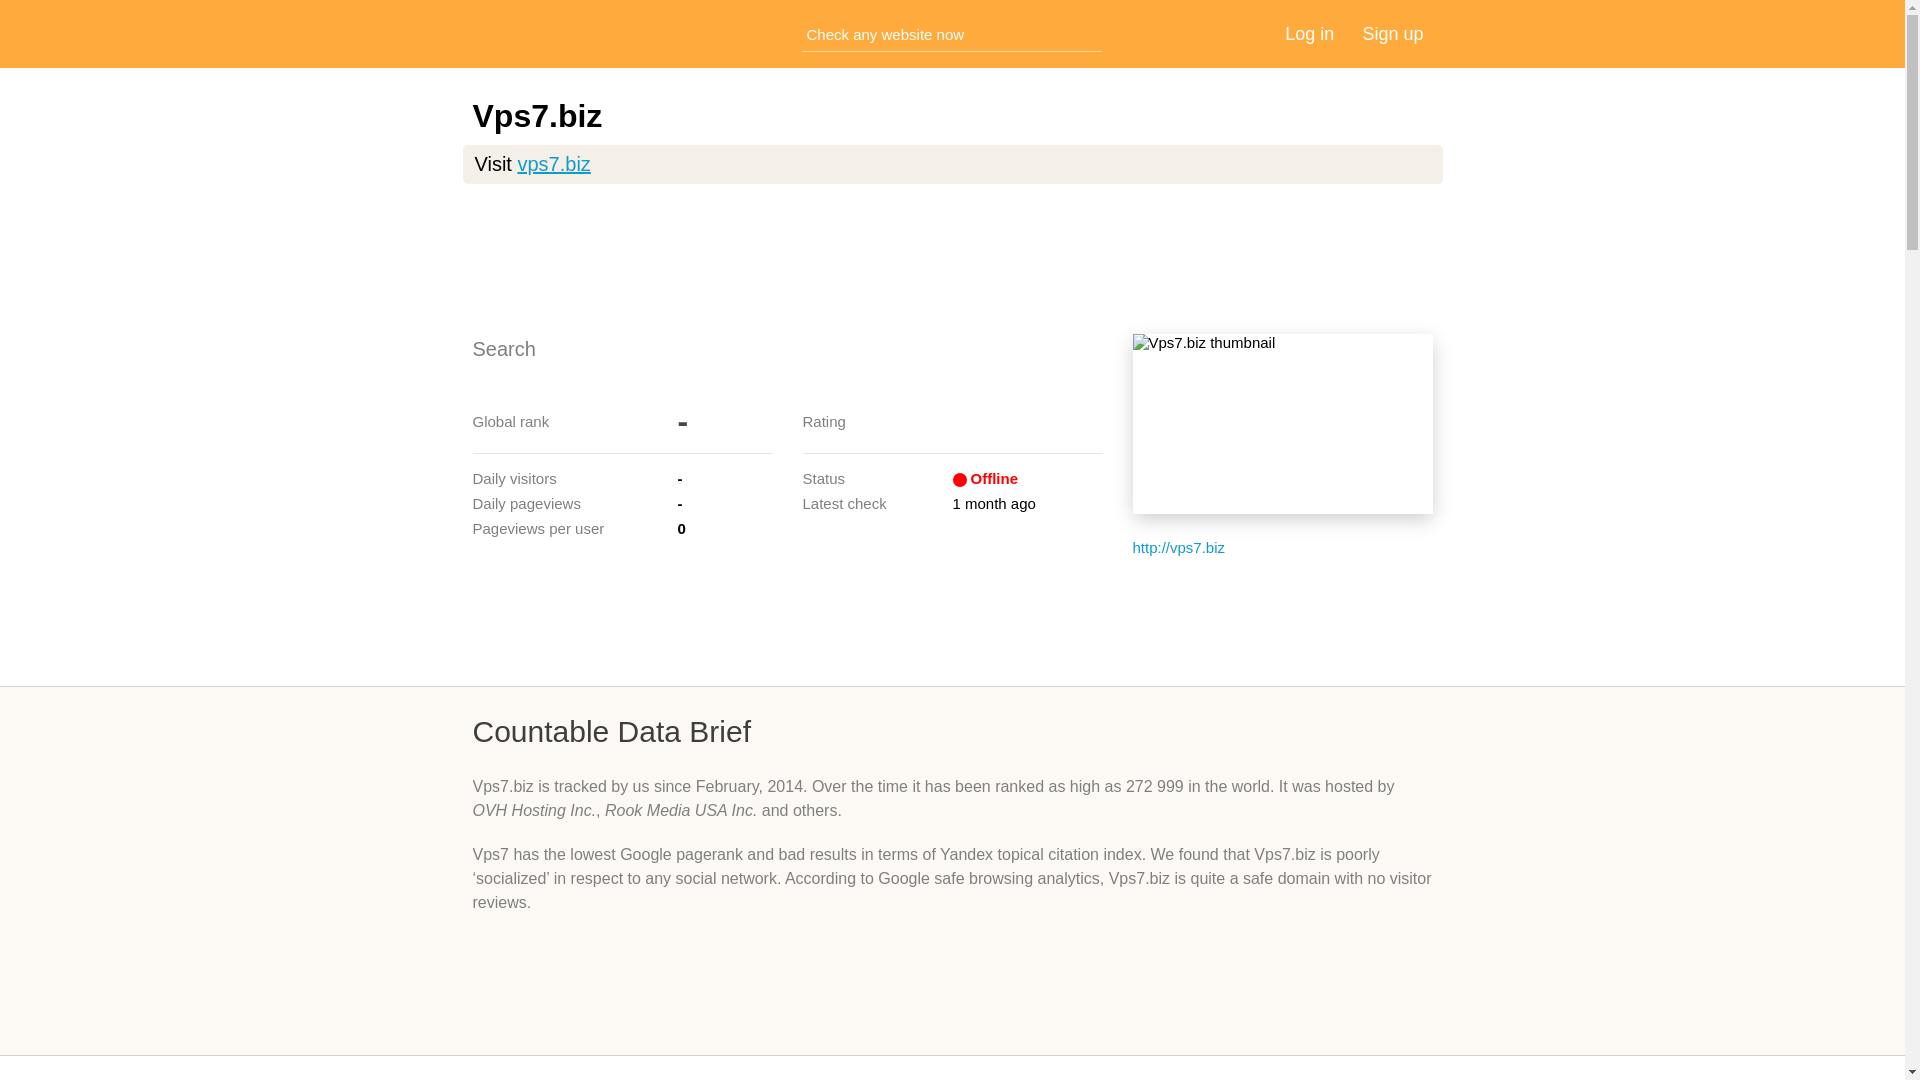 Image resolution: width=1920 pixels, height=1080 pixels. What do you see at coordinates (1392, 34) in the screenshot?
I see `Sign up` at bounding box center [1392, 34].